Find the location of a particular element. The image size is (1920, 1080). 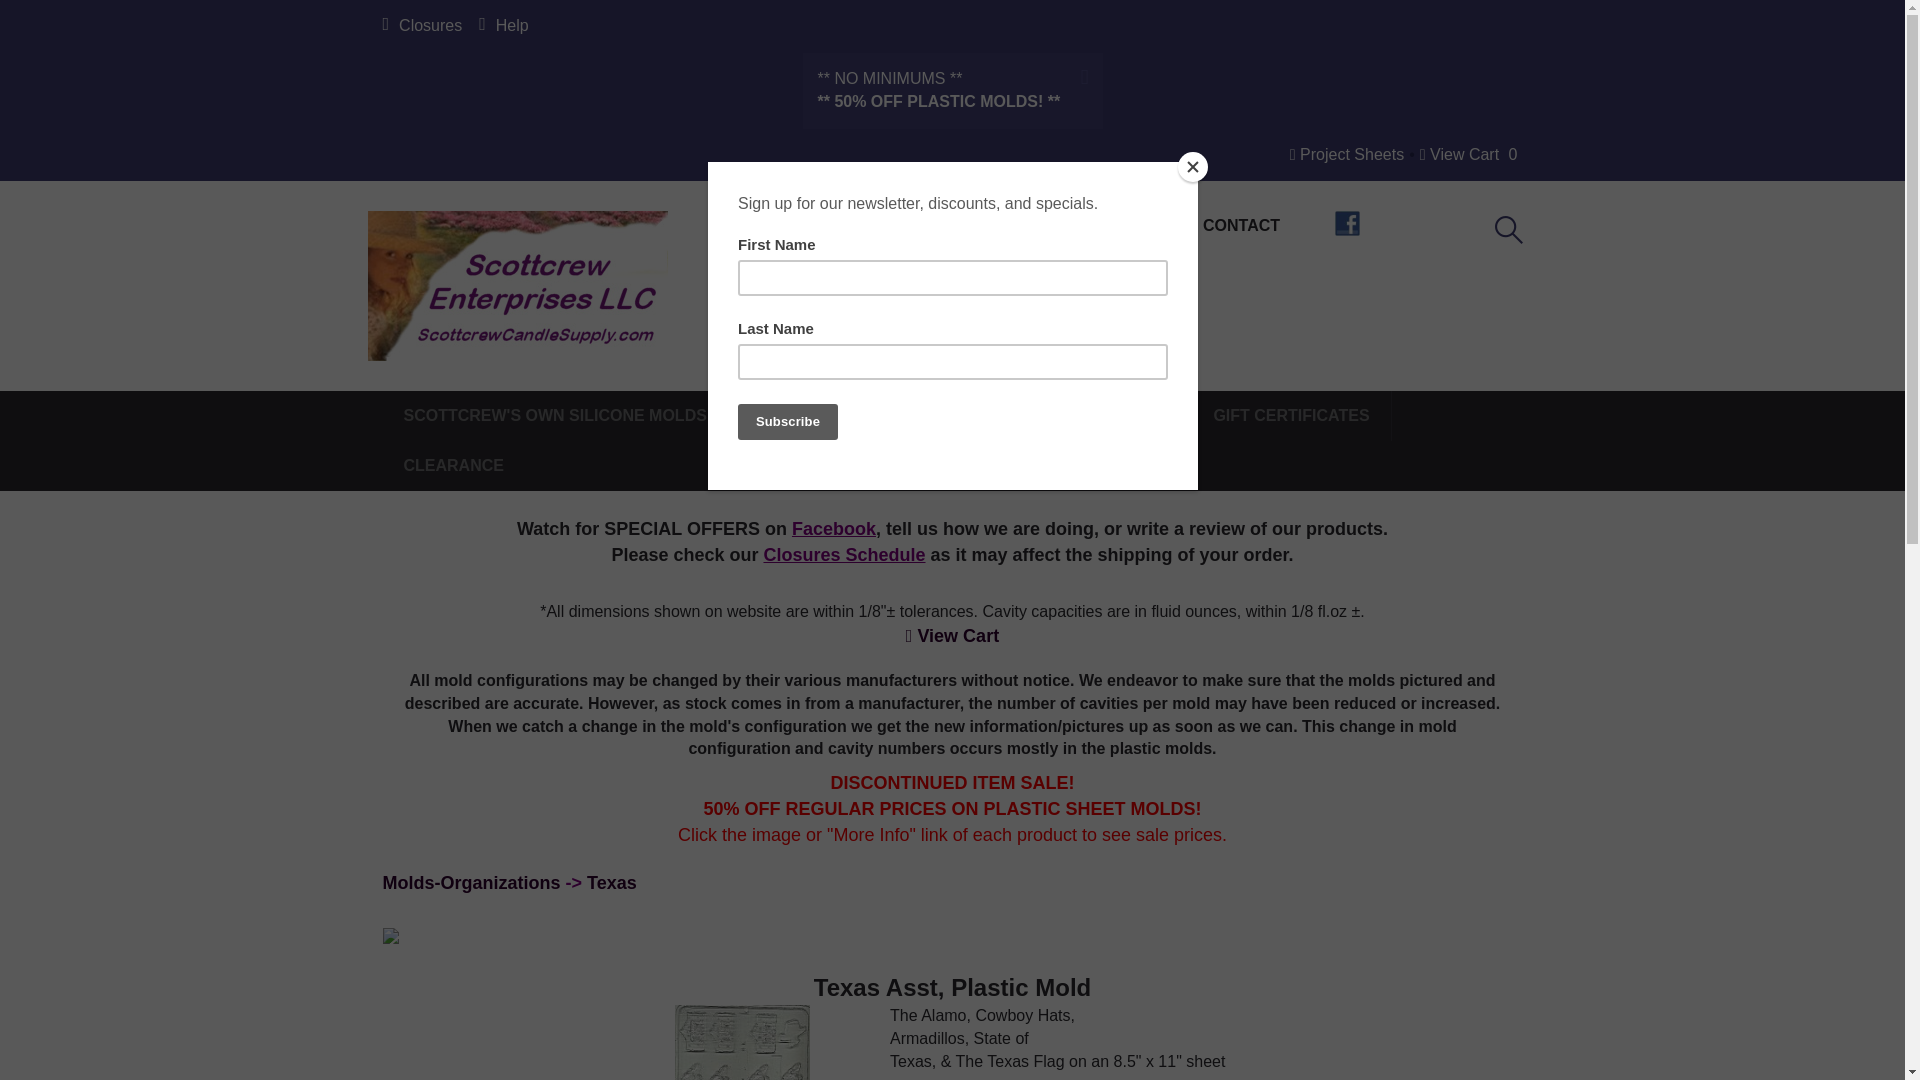

SCOTTCREW'S OWN SILICONE MOLDS is located at coordinates (567, 415).